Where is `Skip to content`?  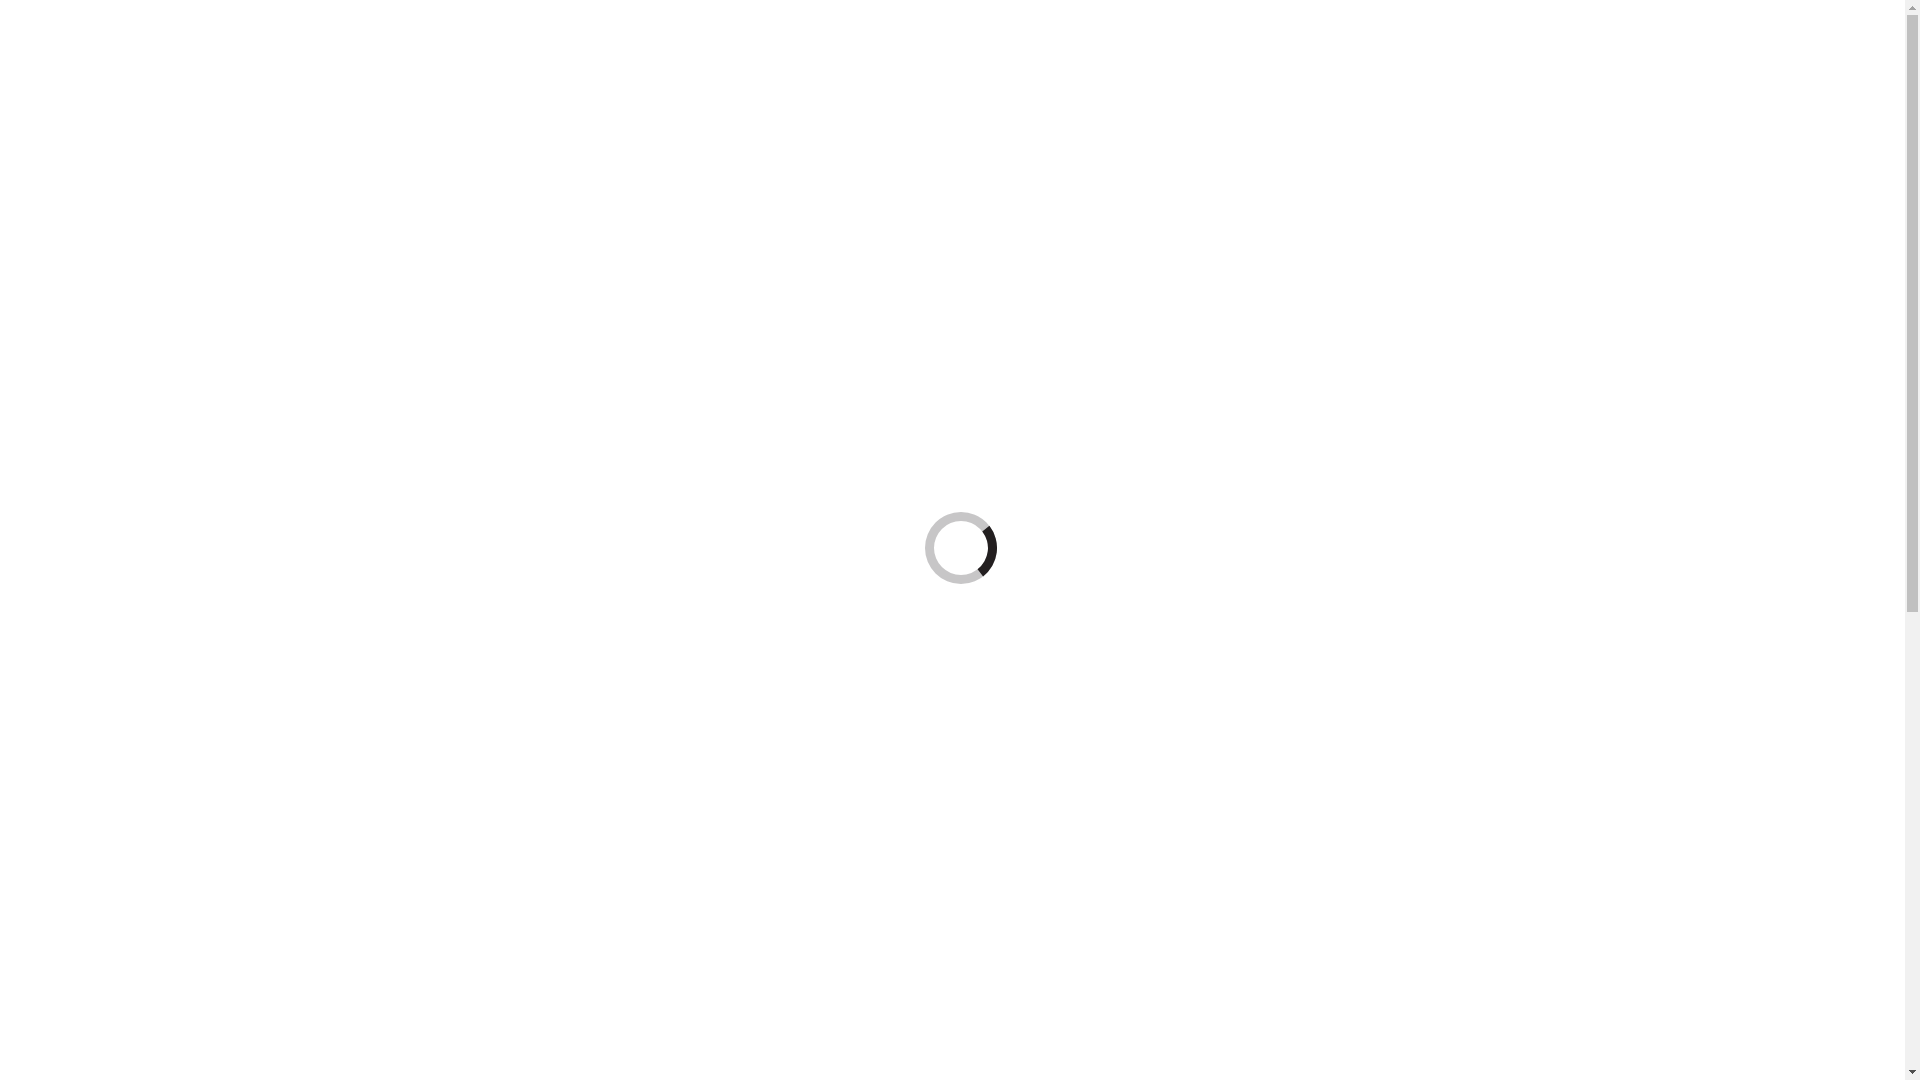 Skip to content is located at coordinates (56, 16).